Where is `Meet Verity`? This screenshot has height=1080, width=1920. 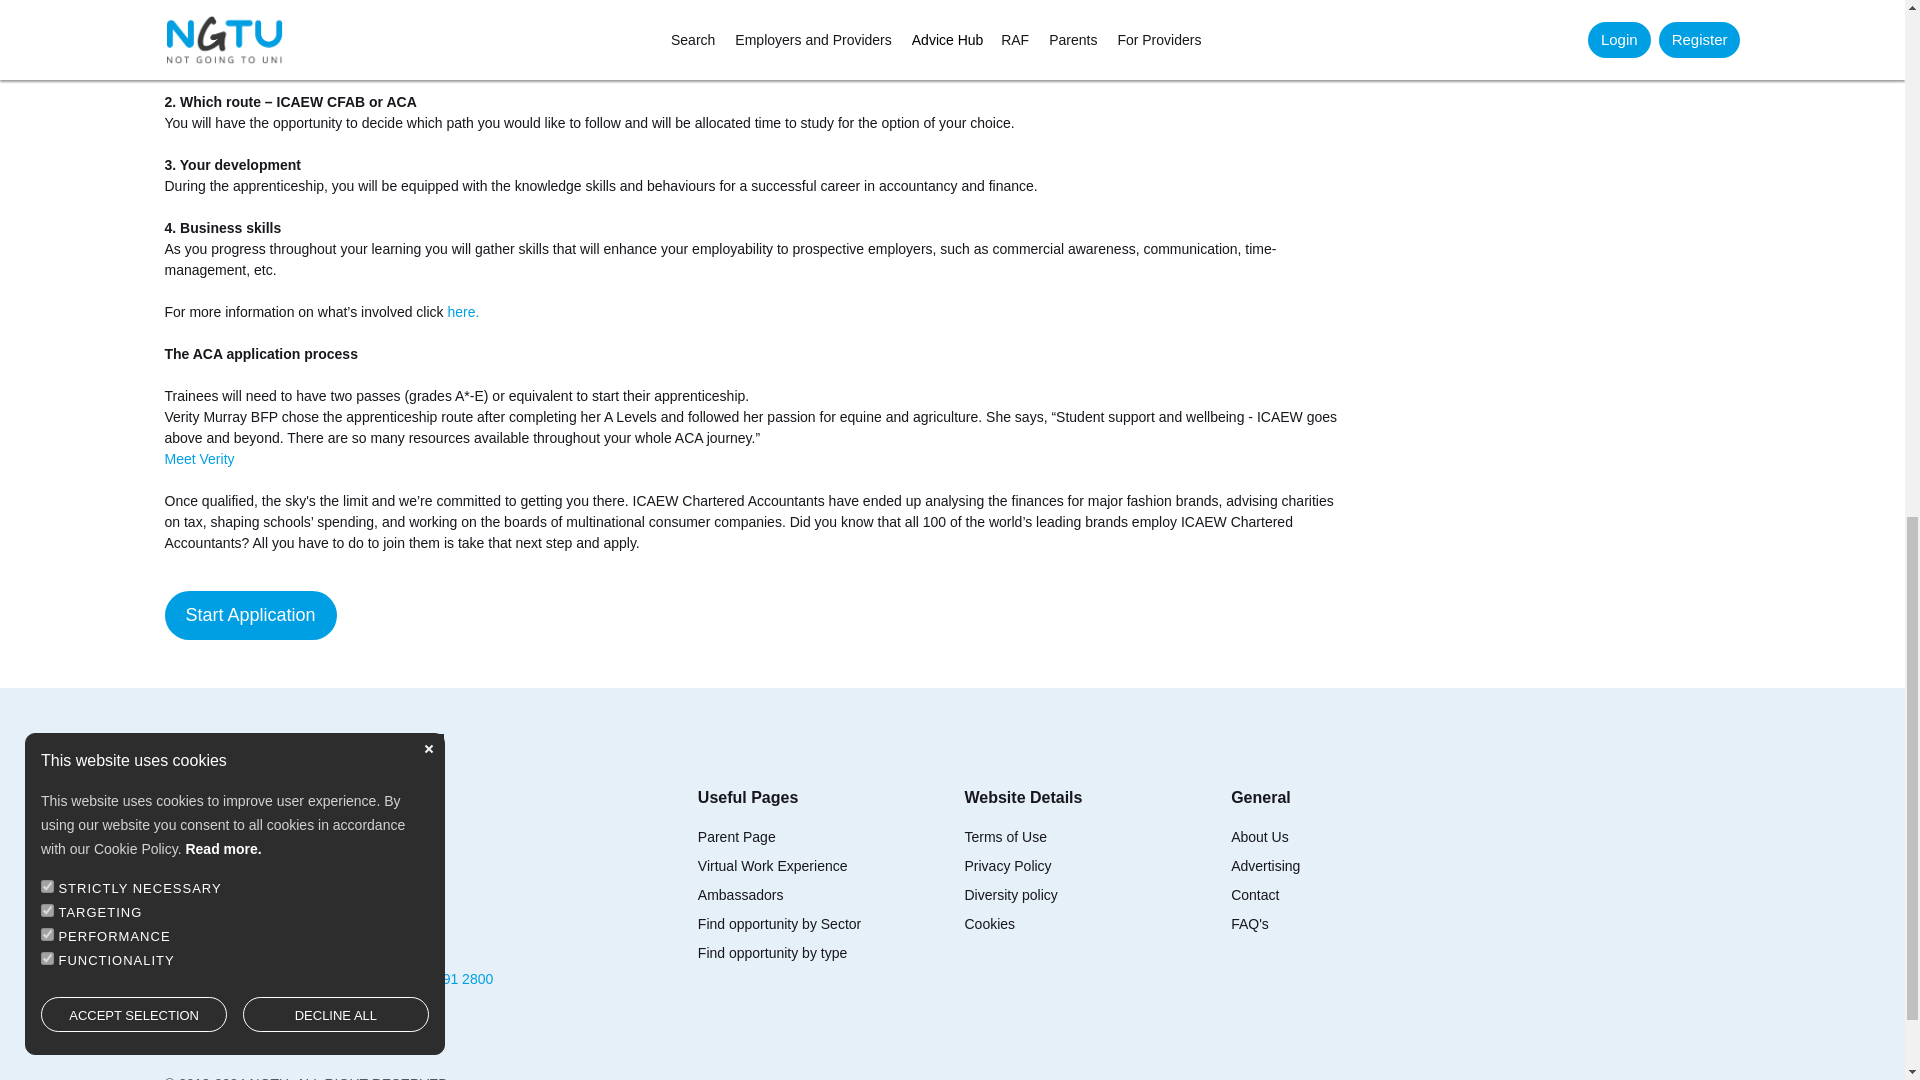
Meet Verity is located at coordinates (198, 458).